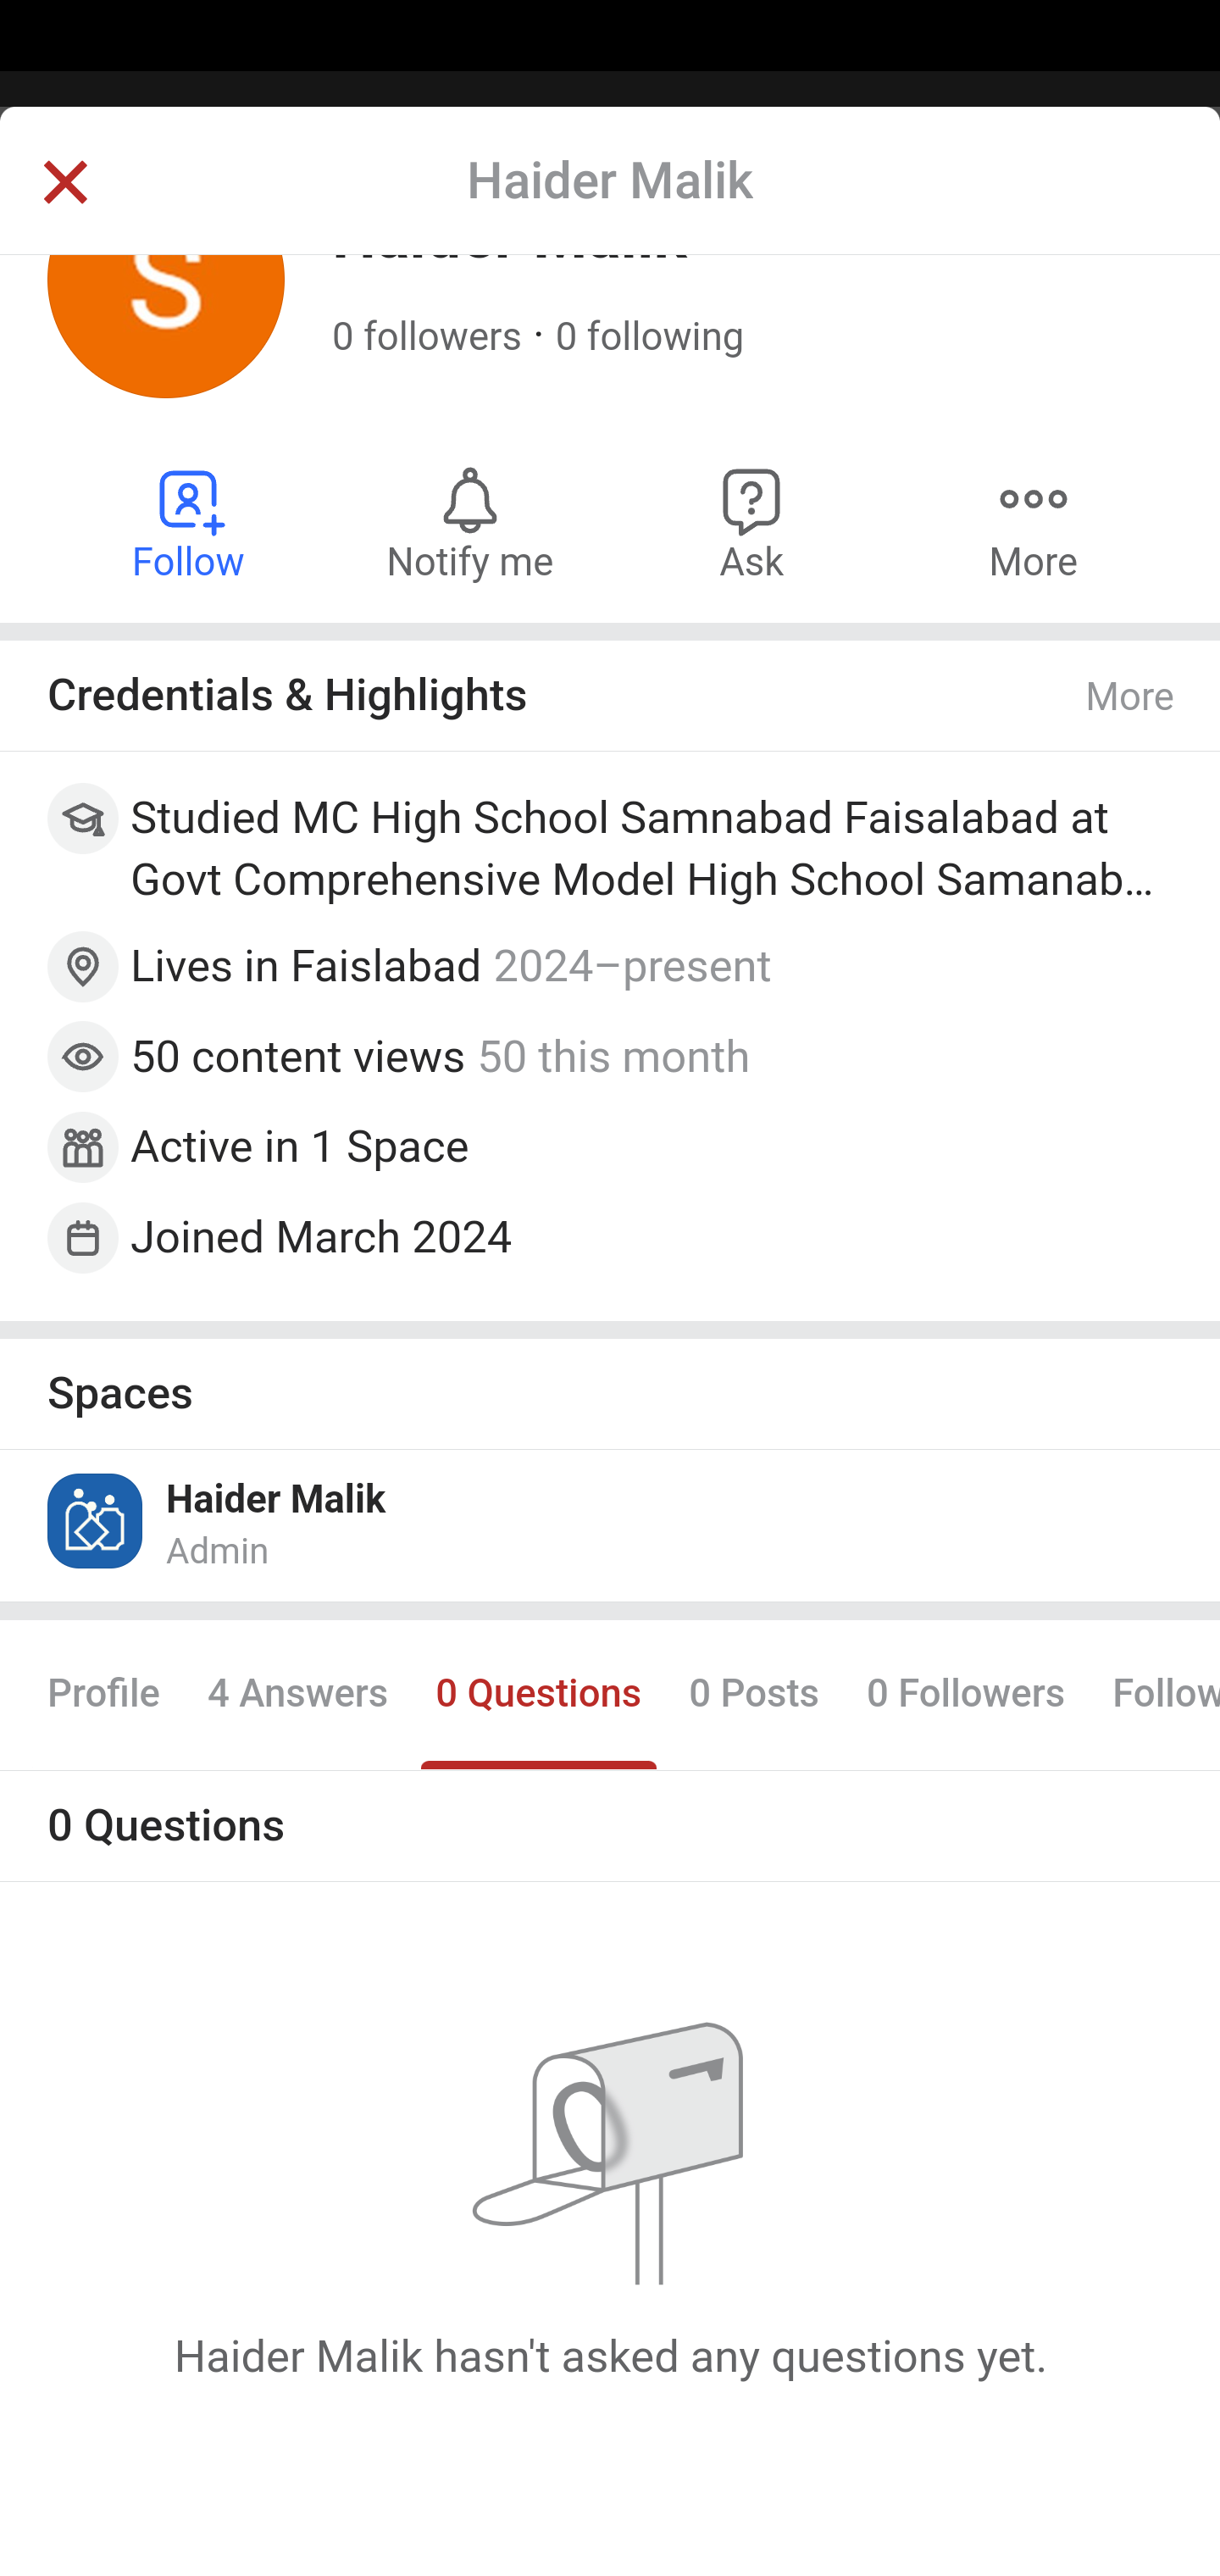 The width and height of the screenshot is (1220, 2576). Describe the element at coordinates (1154, 1697) in the screenshot. I see `Following` at that location.